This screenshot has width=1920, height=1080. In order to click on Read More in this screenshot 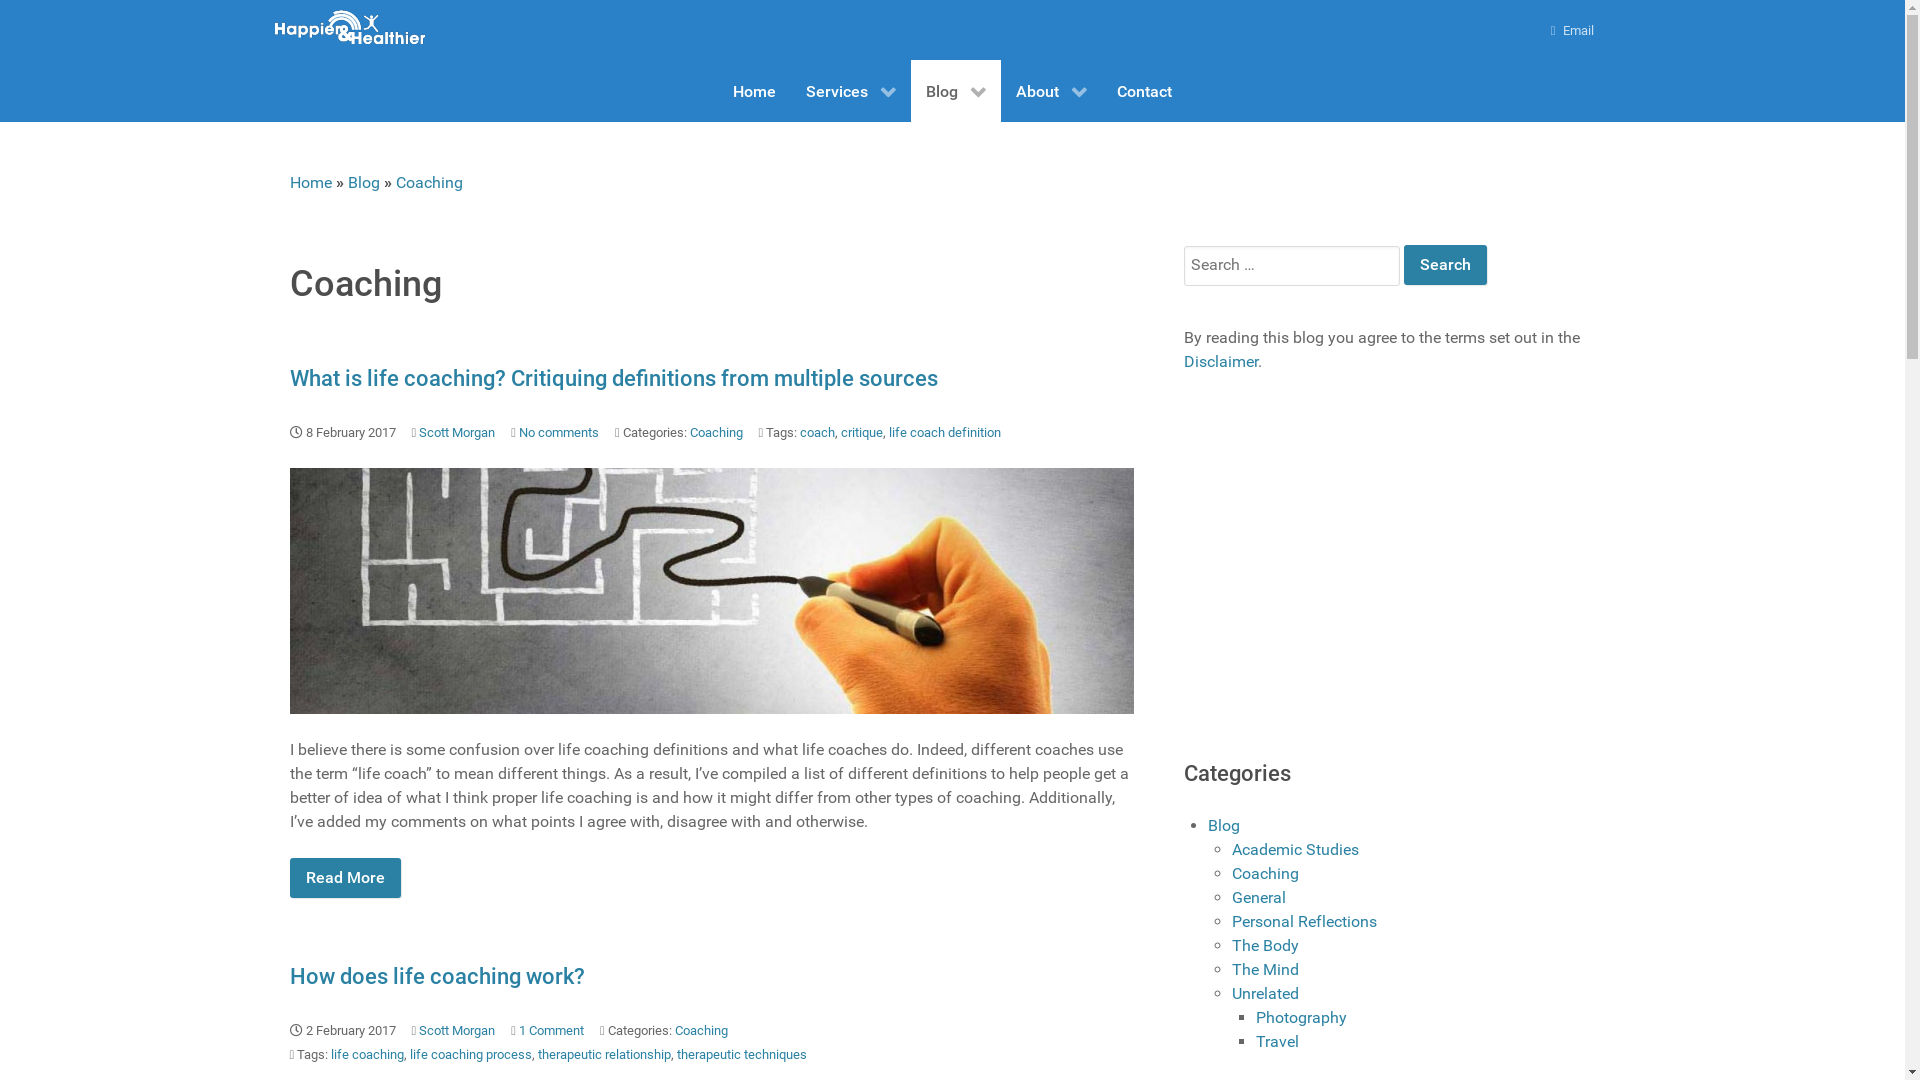, I will do `click(346, 878)`.